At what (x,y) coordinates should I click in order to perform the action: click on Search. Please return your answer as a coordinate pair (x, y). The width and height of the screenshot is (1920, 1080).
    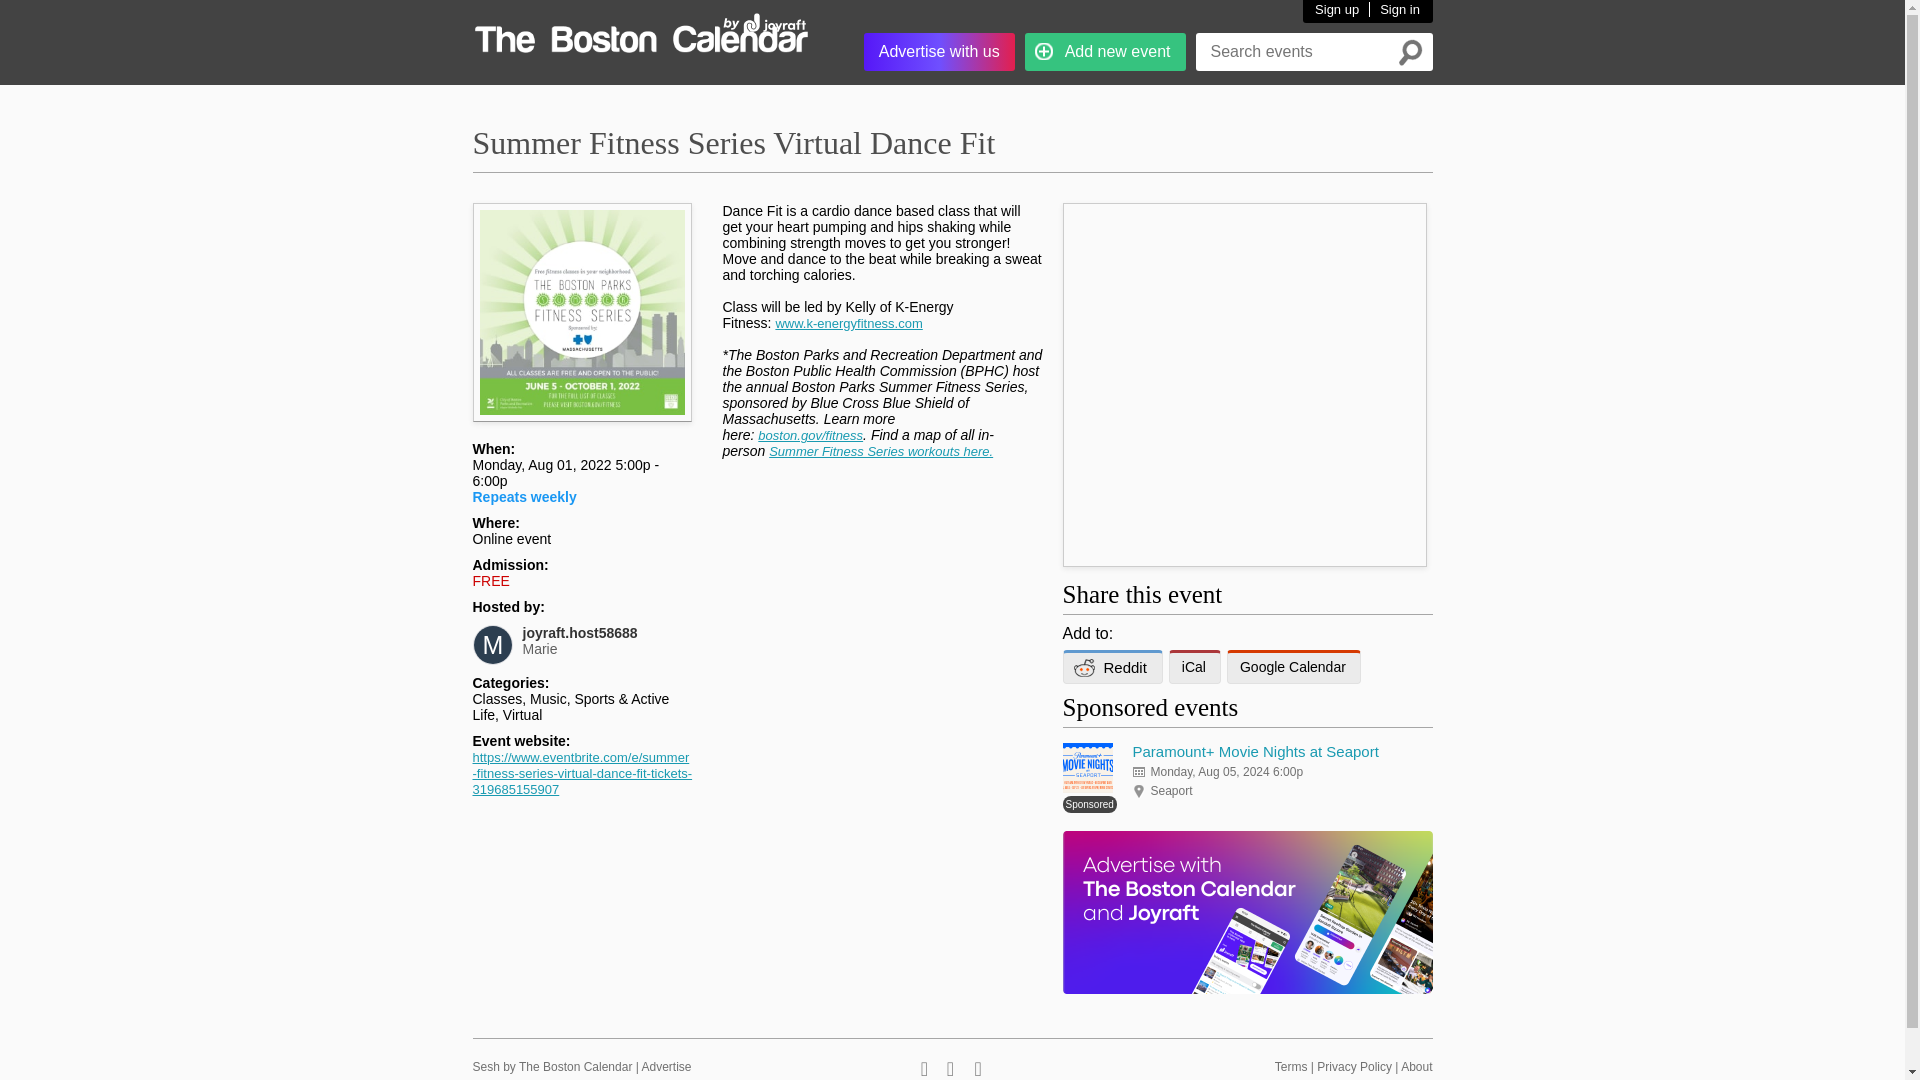
    Looking at the image, I should click on (880, 451).